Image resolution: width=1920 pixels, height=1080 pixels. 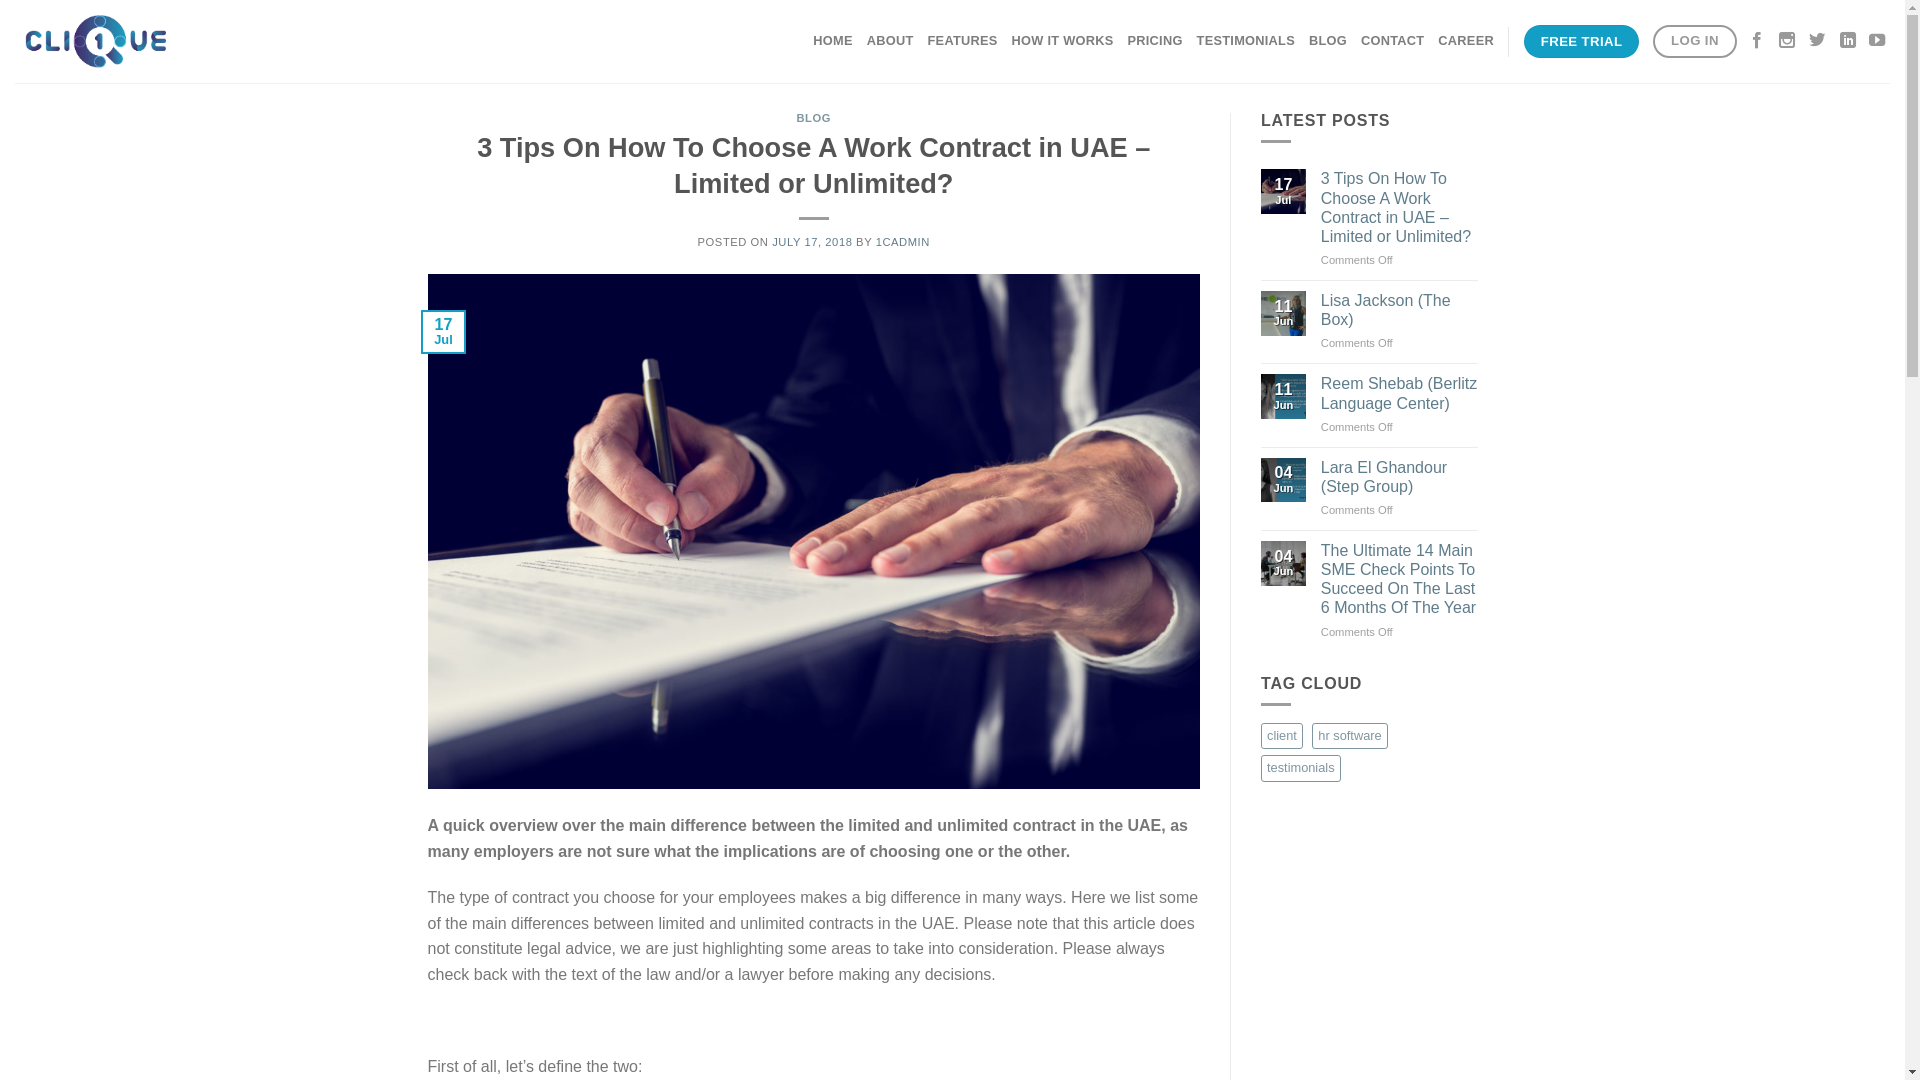 I want to click on ABOUT, so click(x=890, y=41).